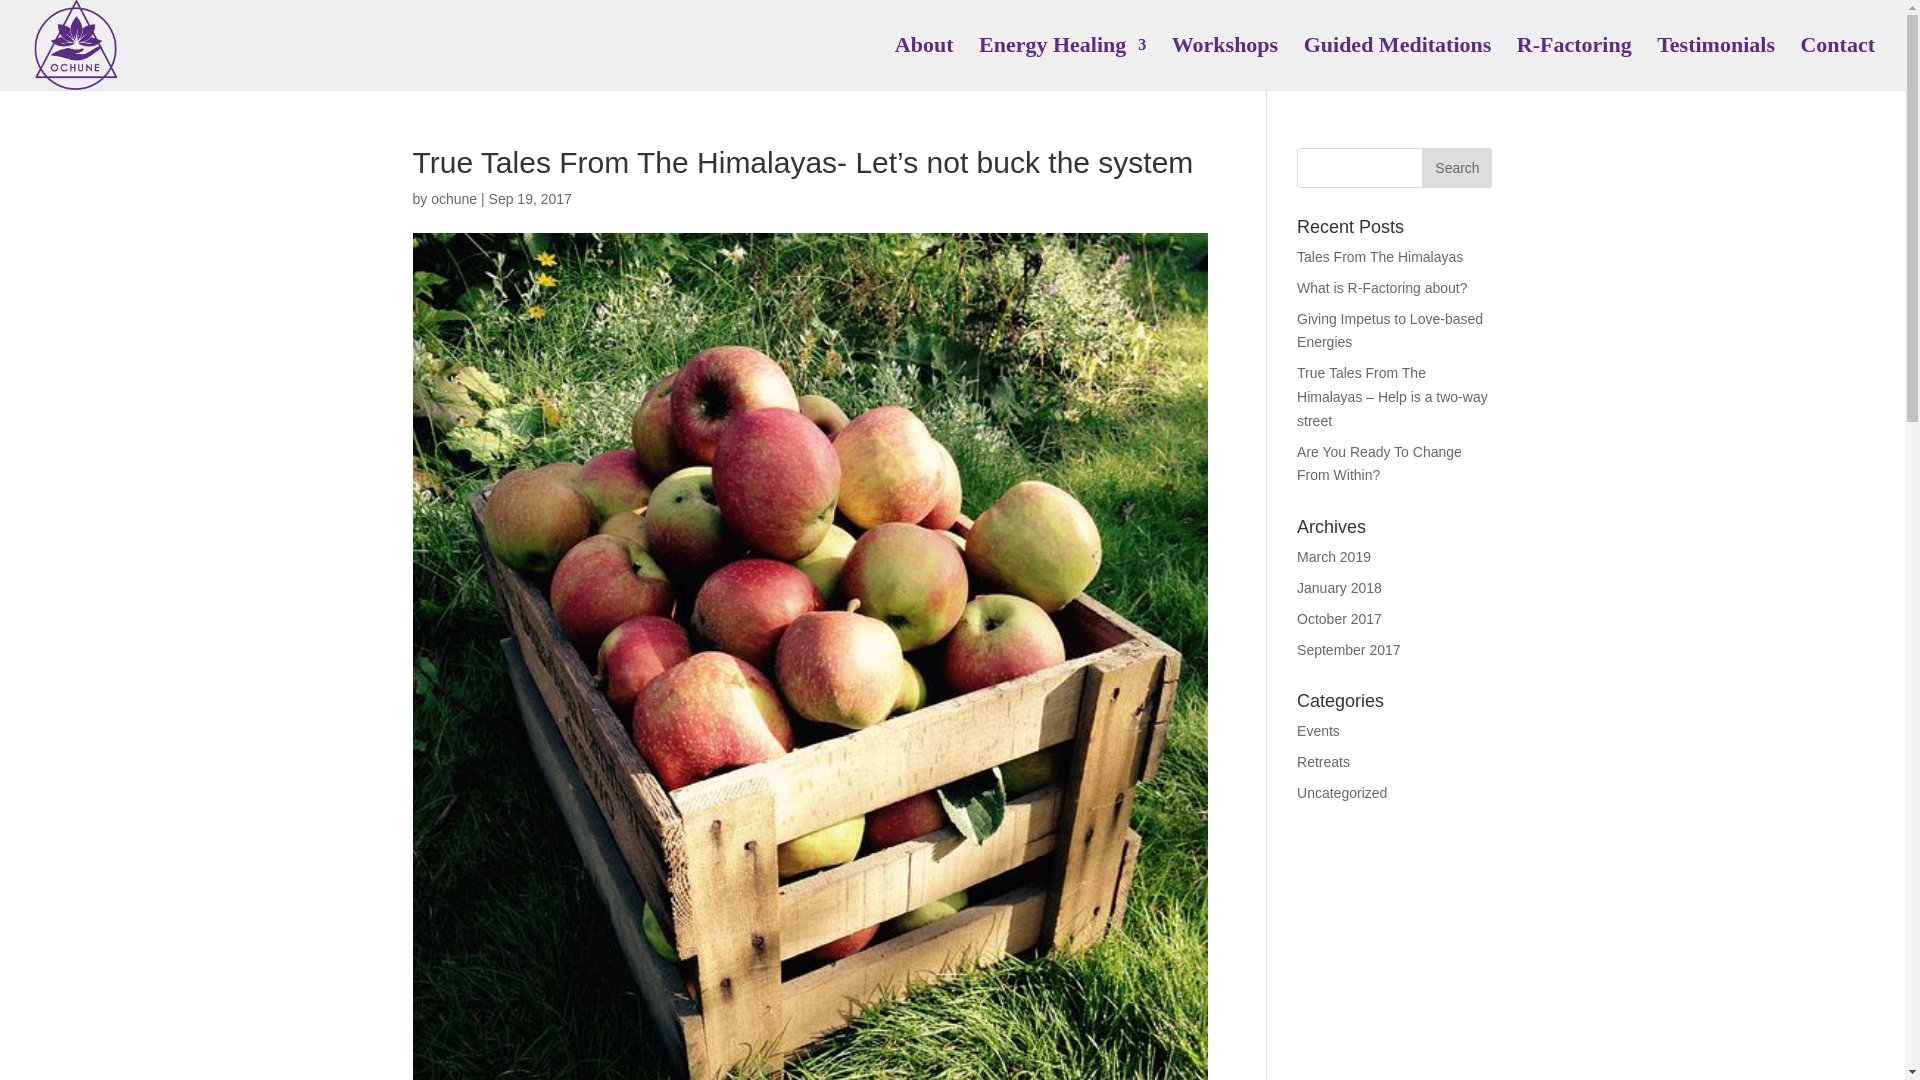 The image size is (1920, 1080). What do you see at coordinates (1390, 331) in the screenshot?
I see `Giving Impetus to Love-based Energies` at bounding box center [1390, 331].